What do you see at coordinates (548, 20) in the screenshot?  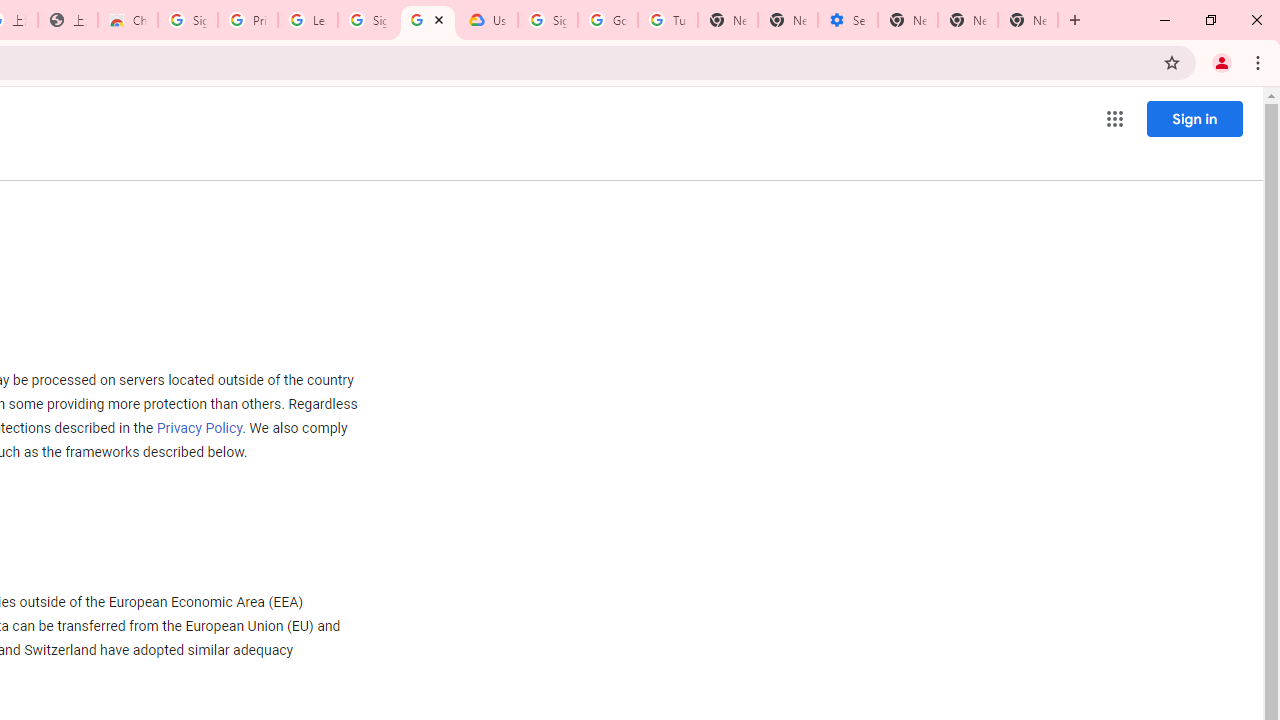 I see `Sign in - Google Accounts` at bounding box center [548, 20].